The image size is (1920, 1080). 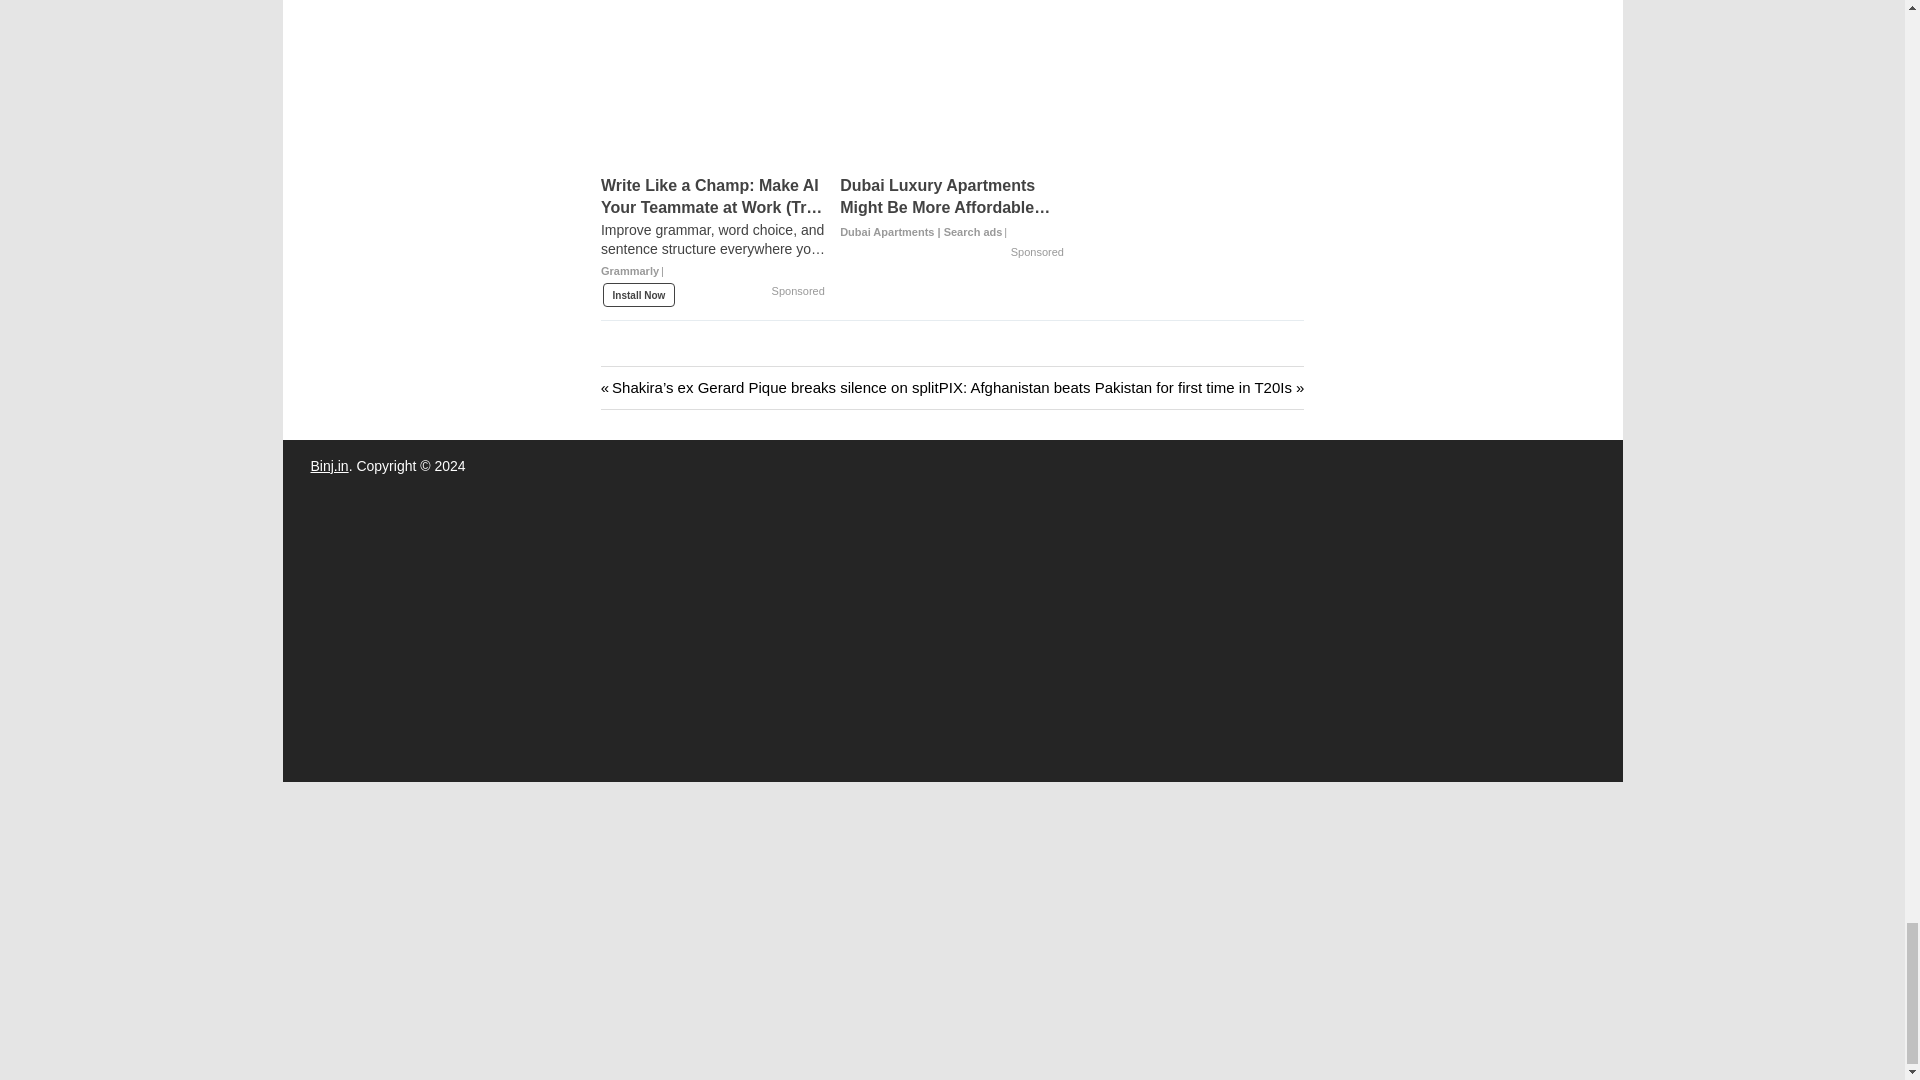 What do you see at coordinates (1037, 253) in the screenshot?
I see `Sponsored` at bounding box center [1037, 253].